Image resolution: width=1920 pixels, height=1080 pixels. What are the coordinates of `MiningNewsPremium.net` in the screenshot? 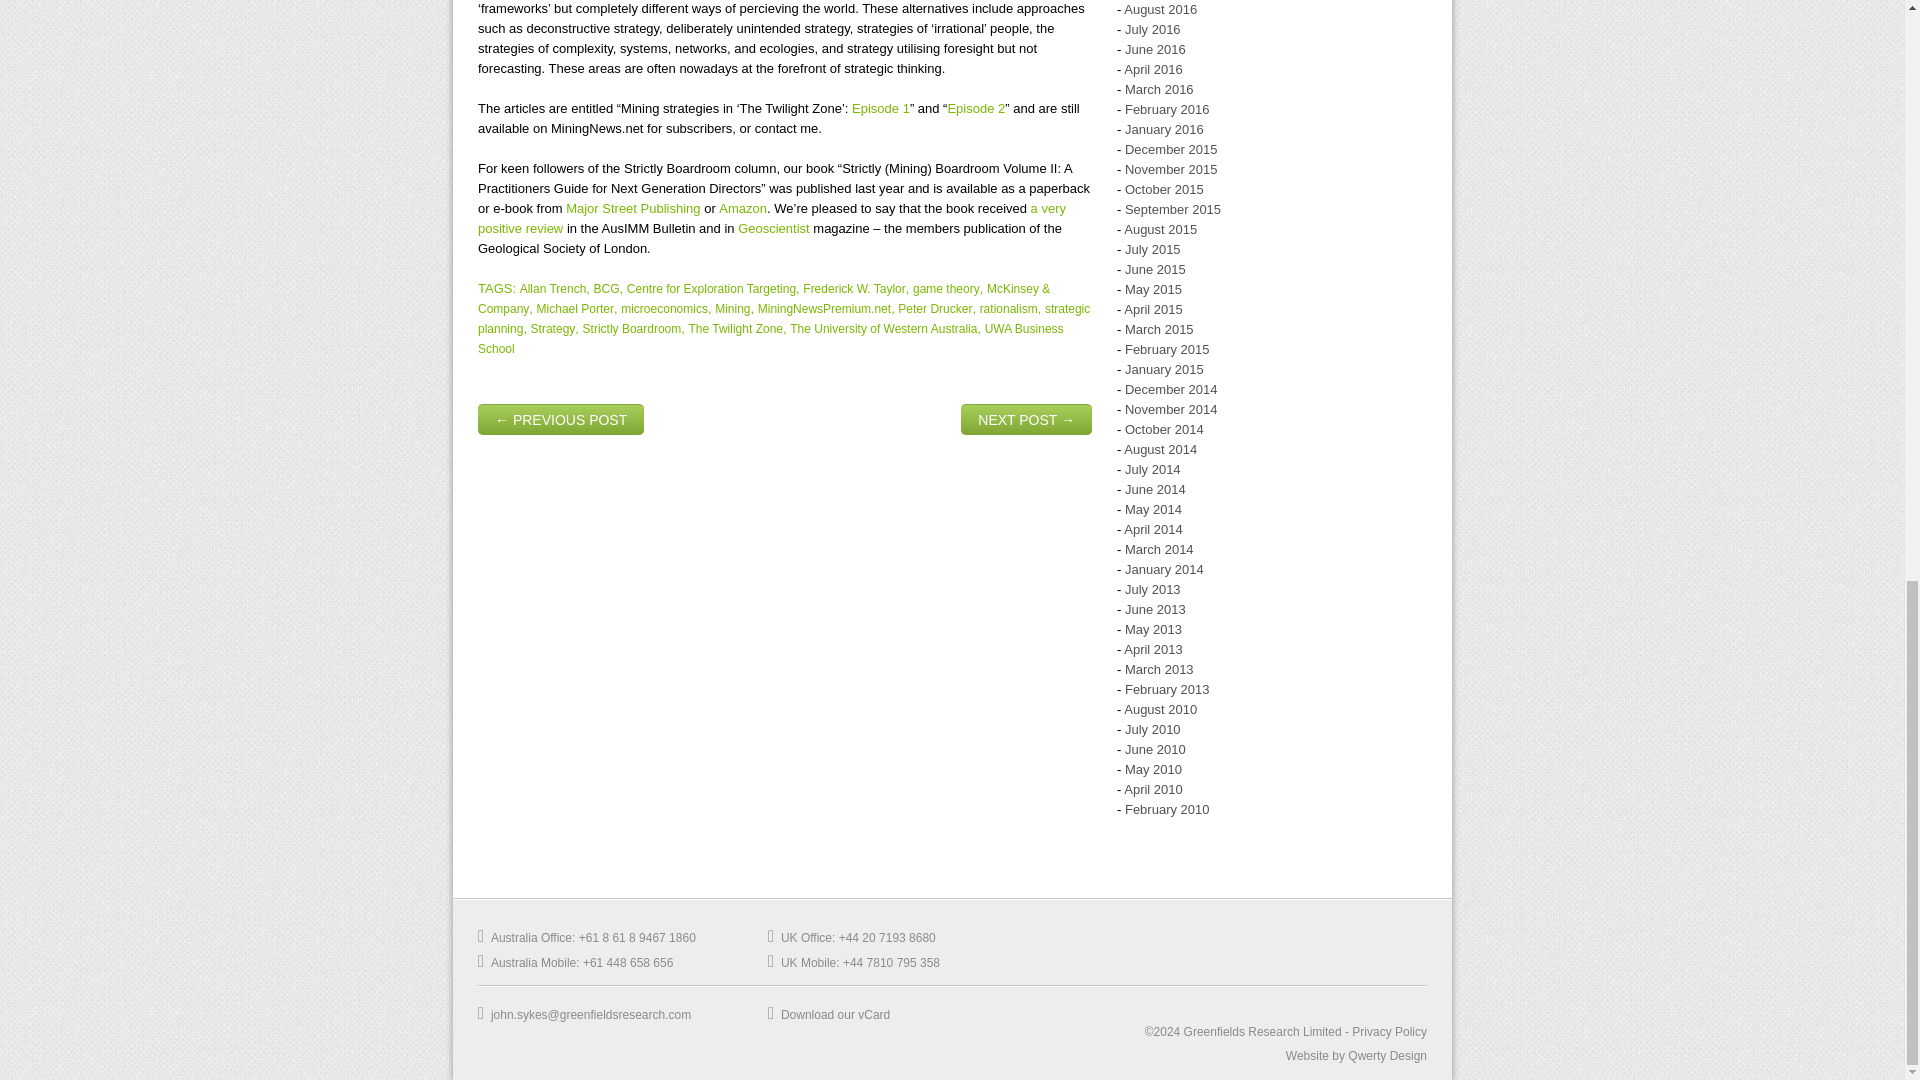 It's located at (824, 309).